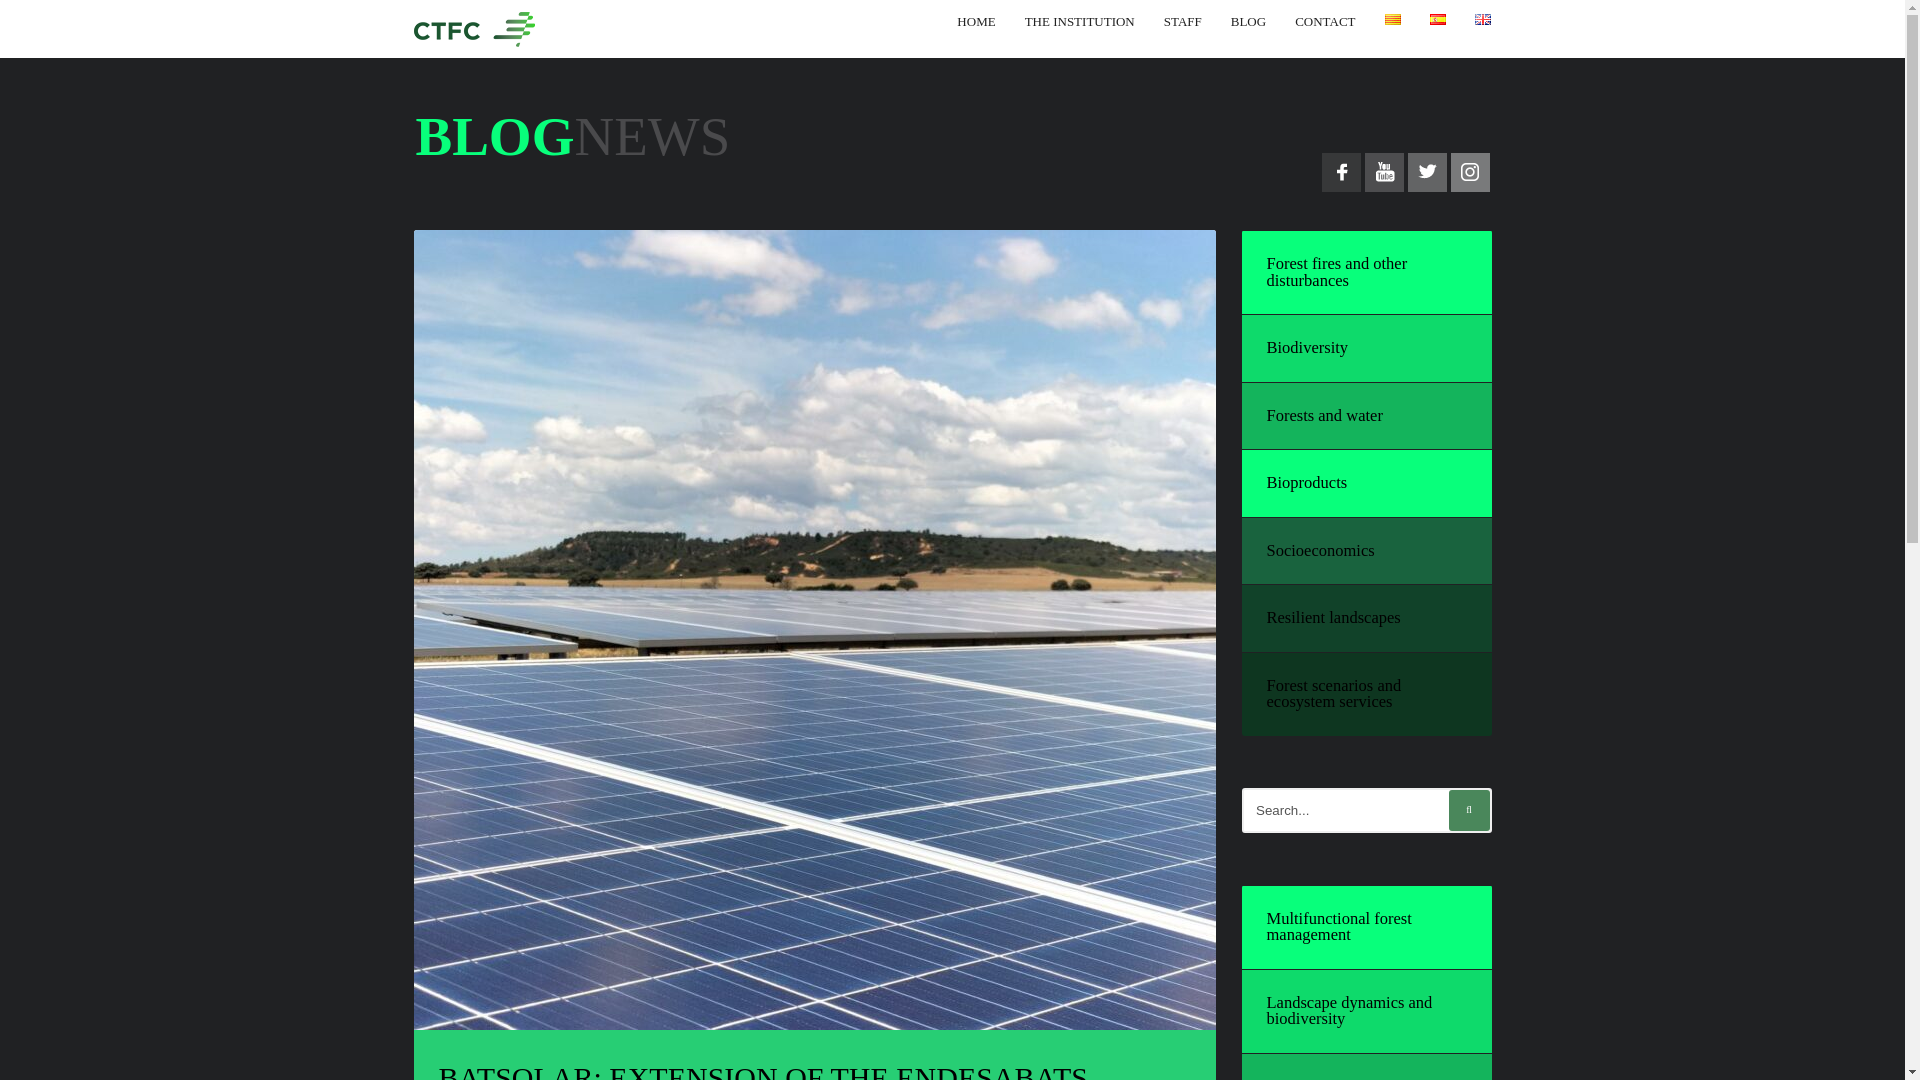  Describe the element at coordinates (1346, 1078) in the screenshot. I see `Bioeconomy, health and governance` at that location.